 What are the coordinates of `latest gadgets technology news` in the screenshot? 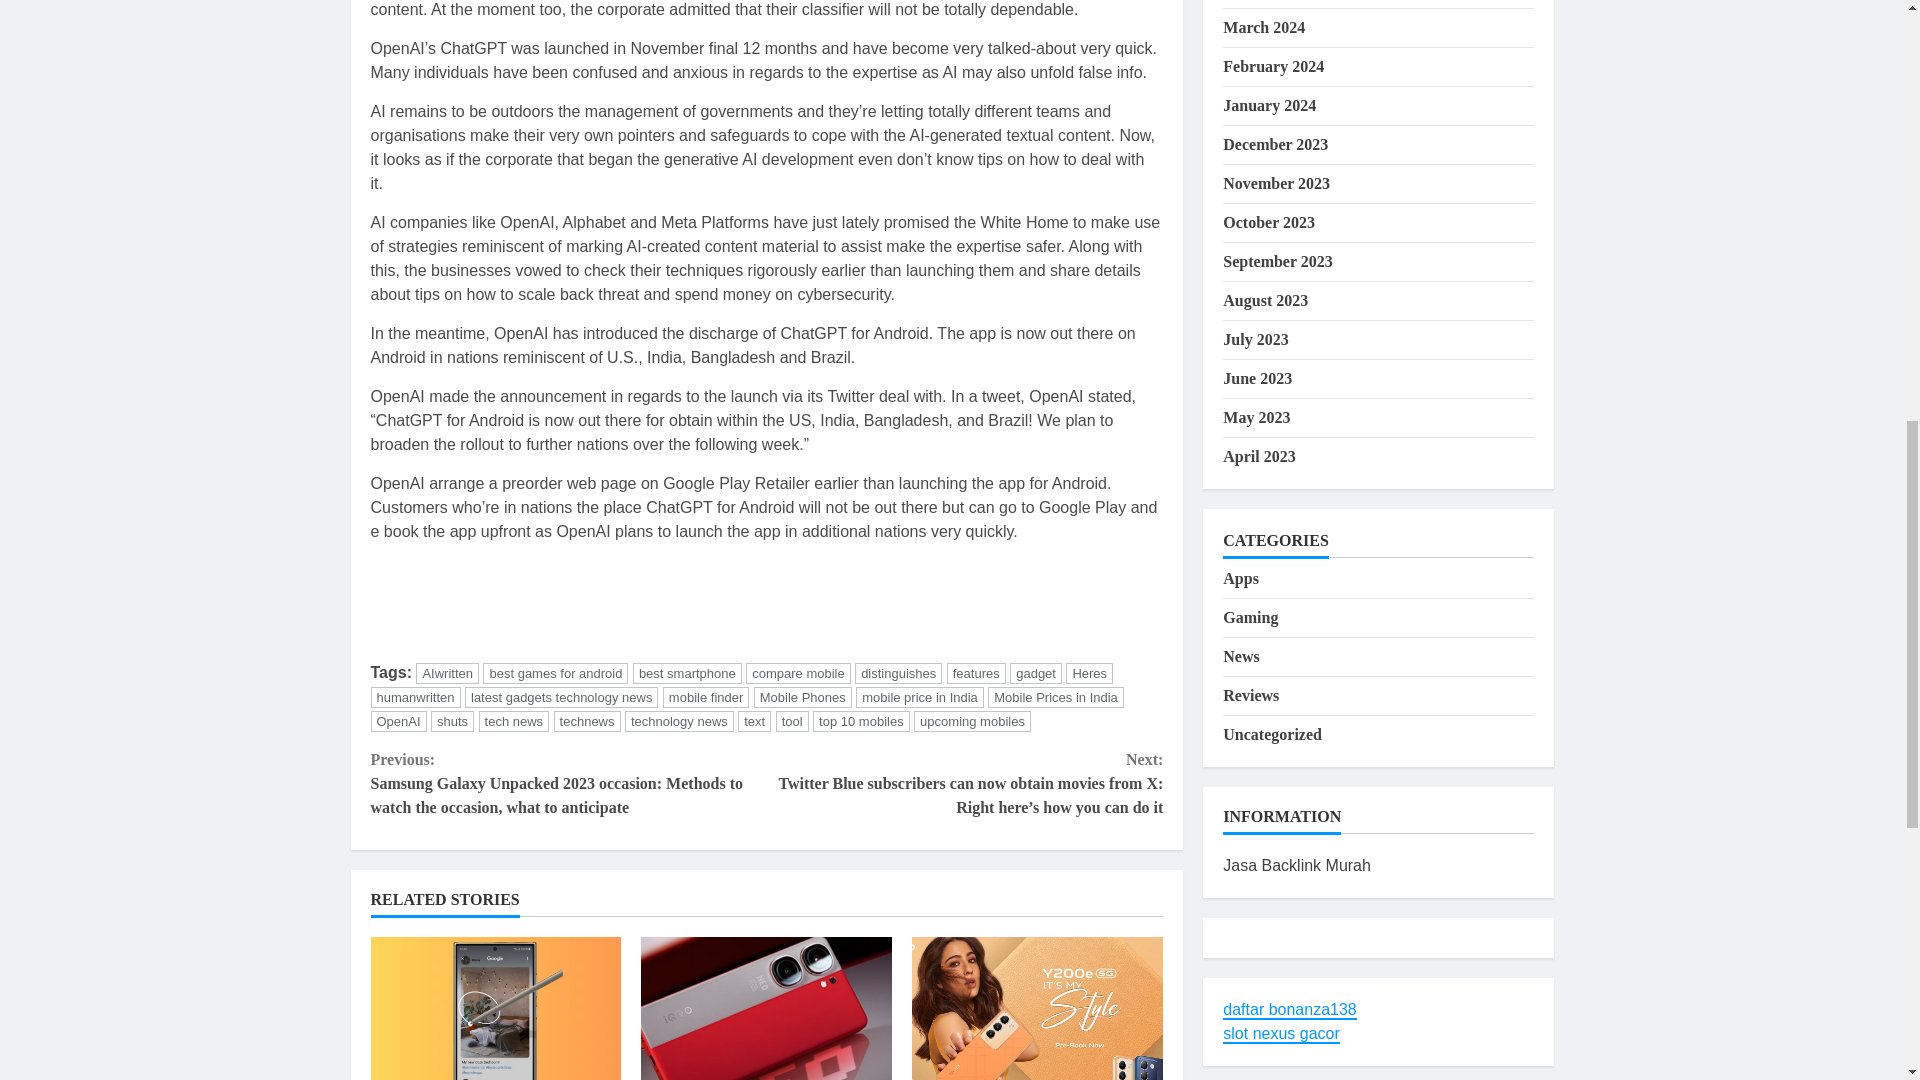 It's located at (561, 697).